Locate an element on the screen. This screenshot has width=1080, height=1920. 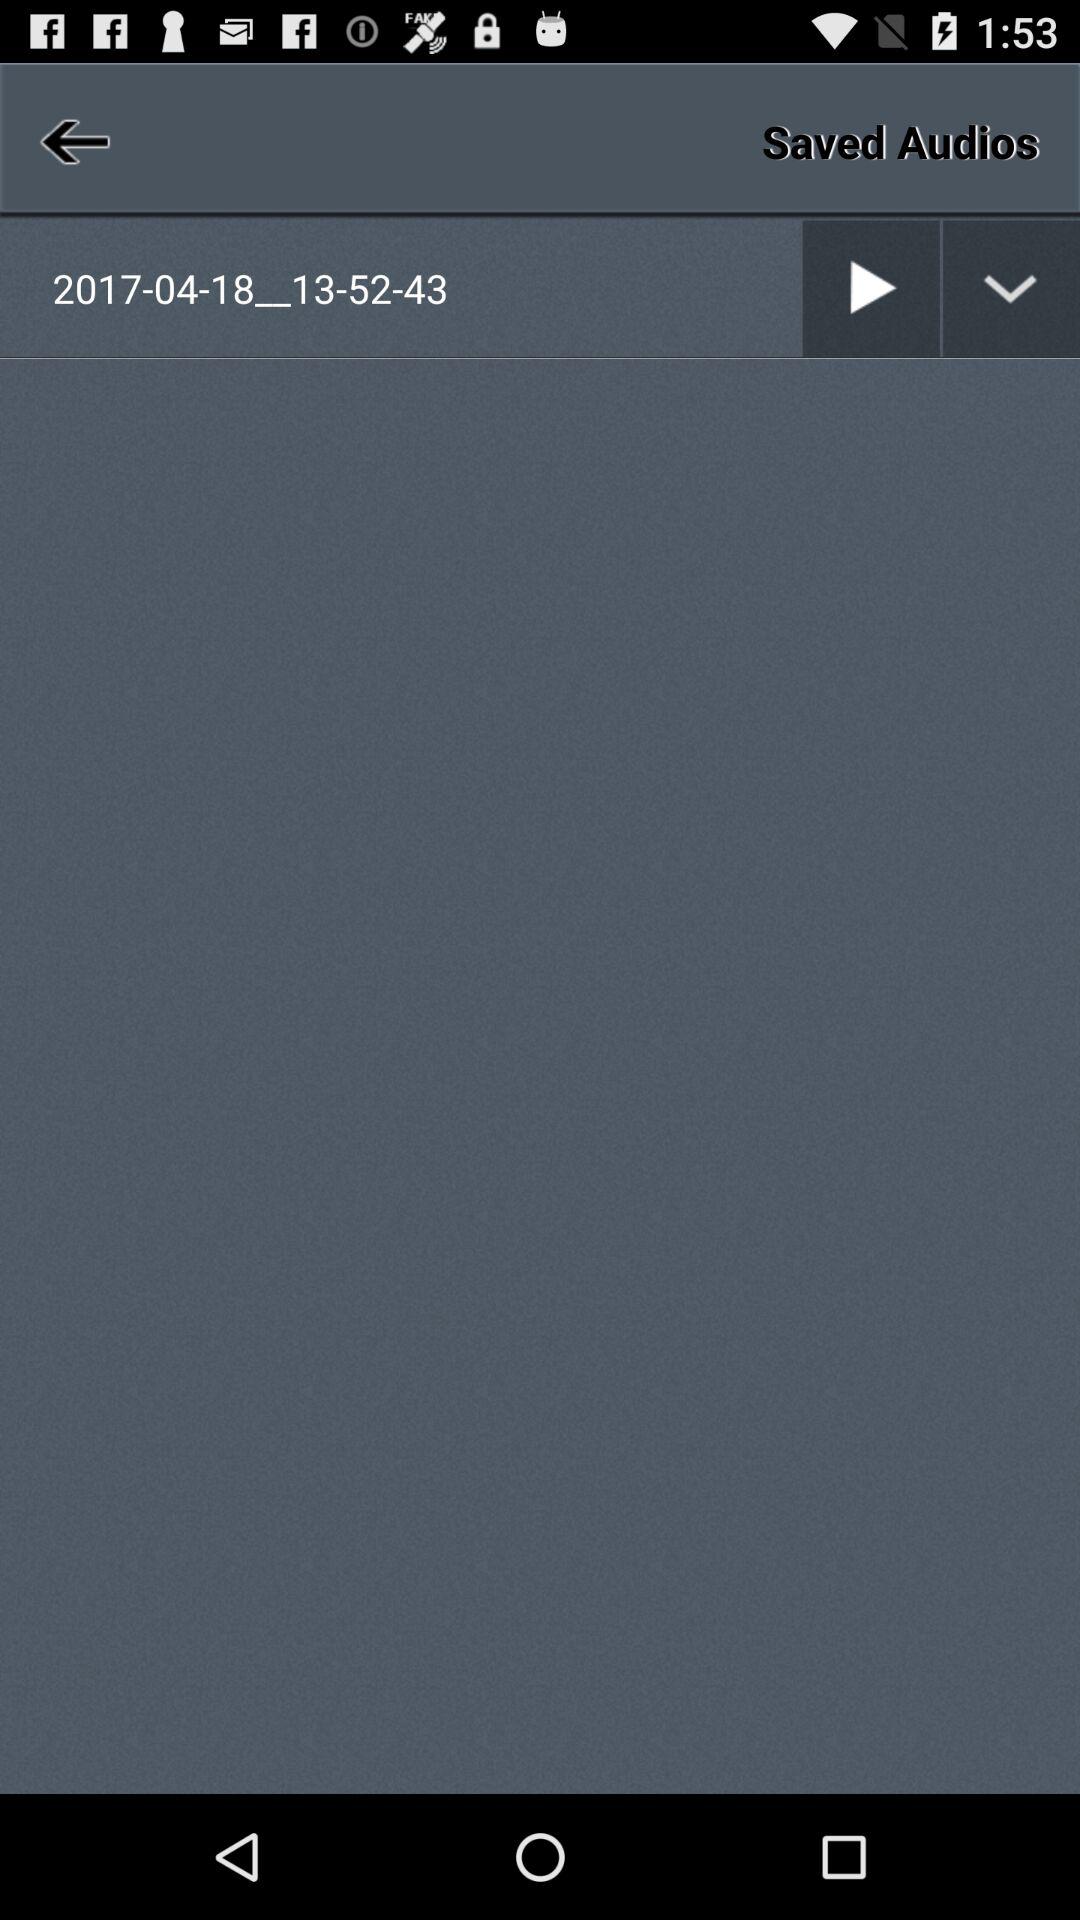
choose 2017 04 18__13 icon is located at coordinates (426, 288).